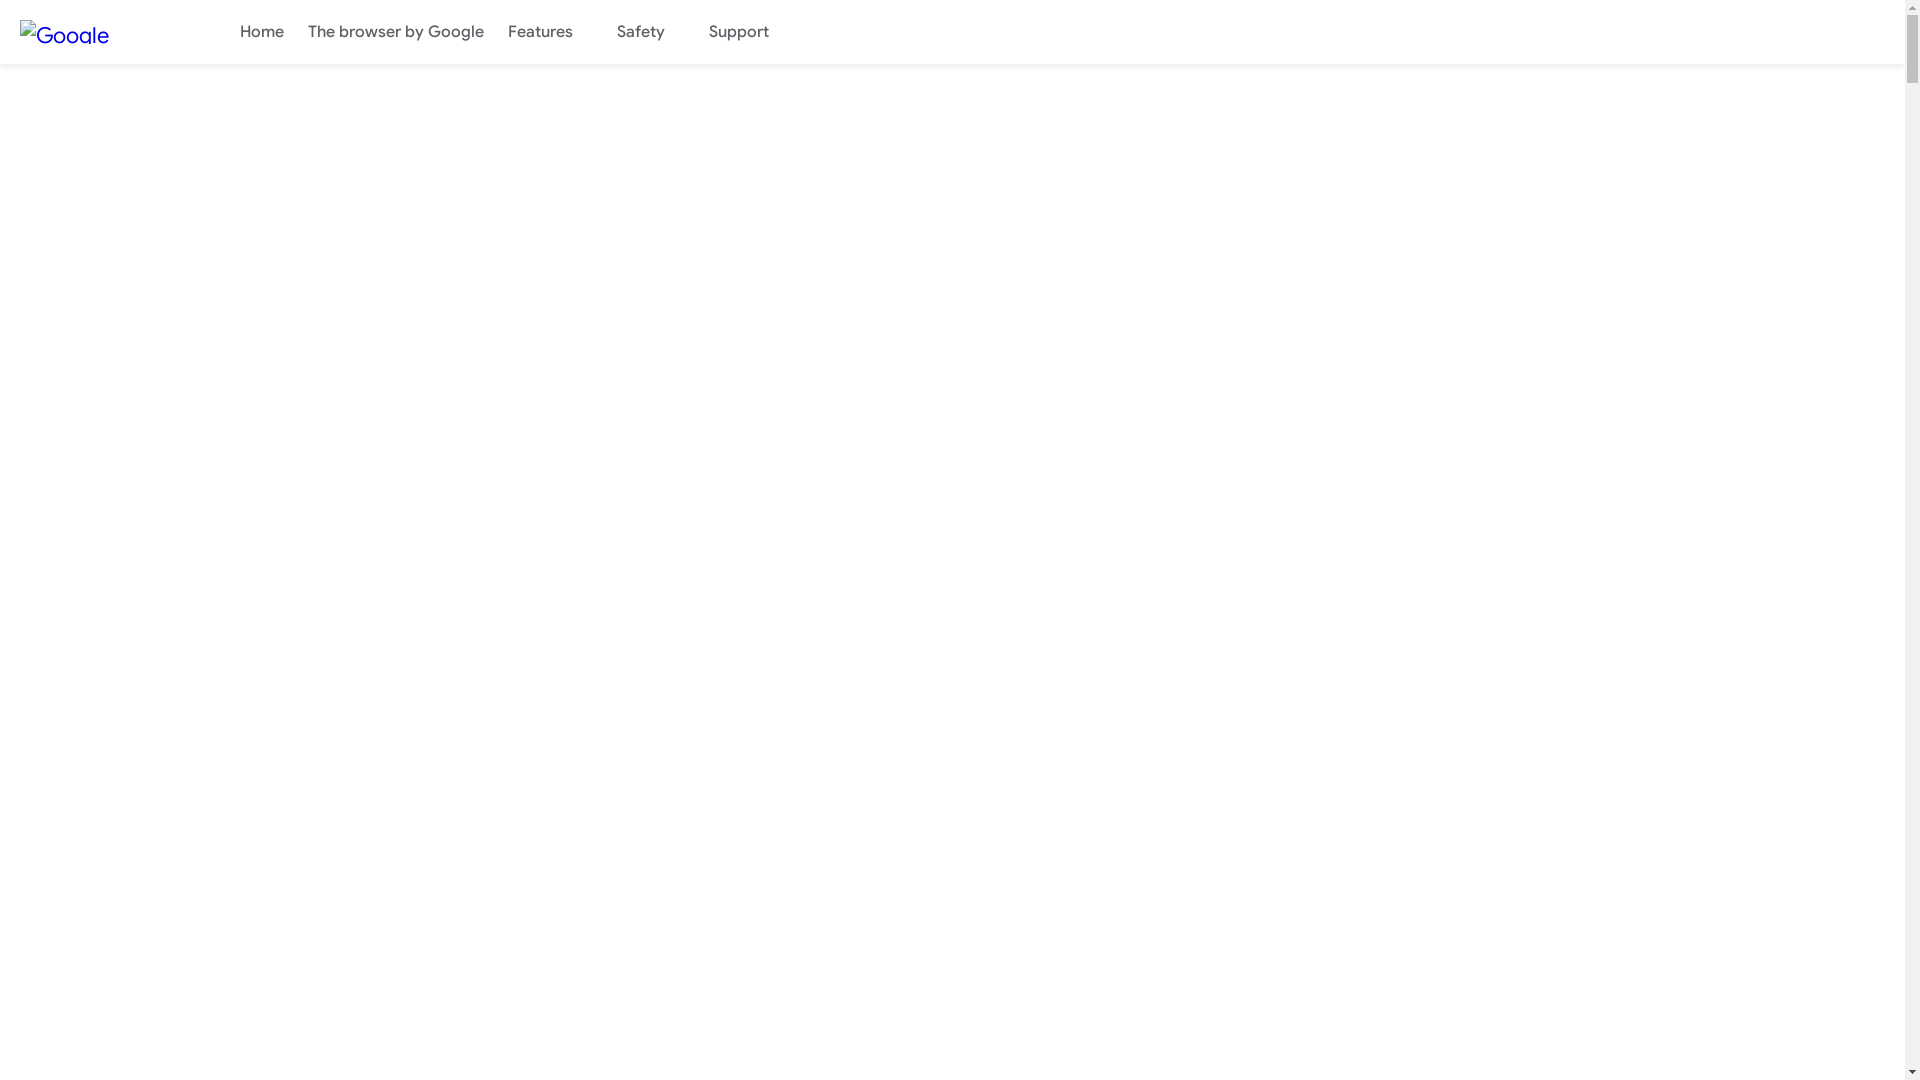 The width and height of the screenshot is (1920, 1080). Describe the element at coordinates (100, 32) in the screenshot. I see `Google Chrome` at that location.